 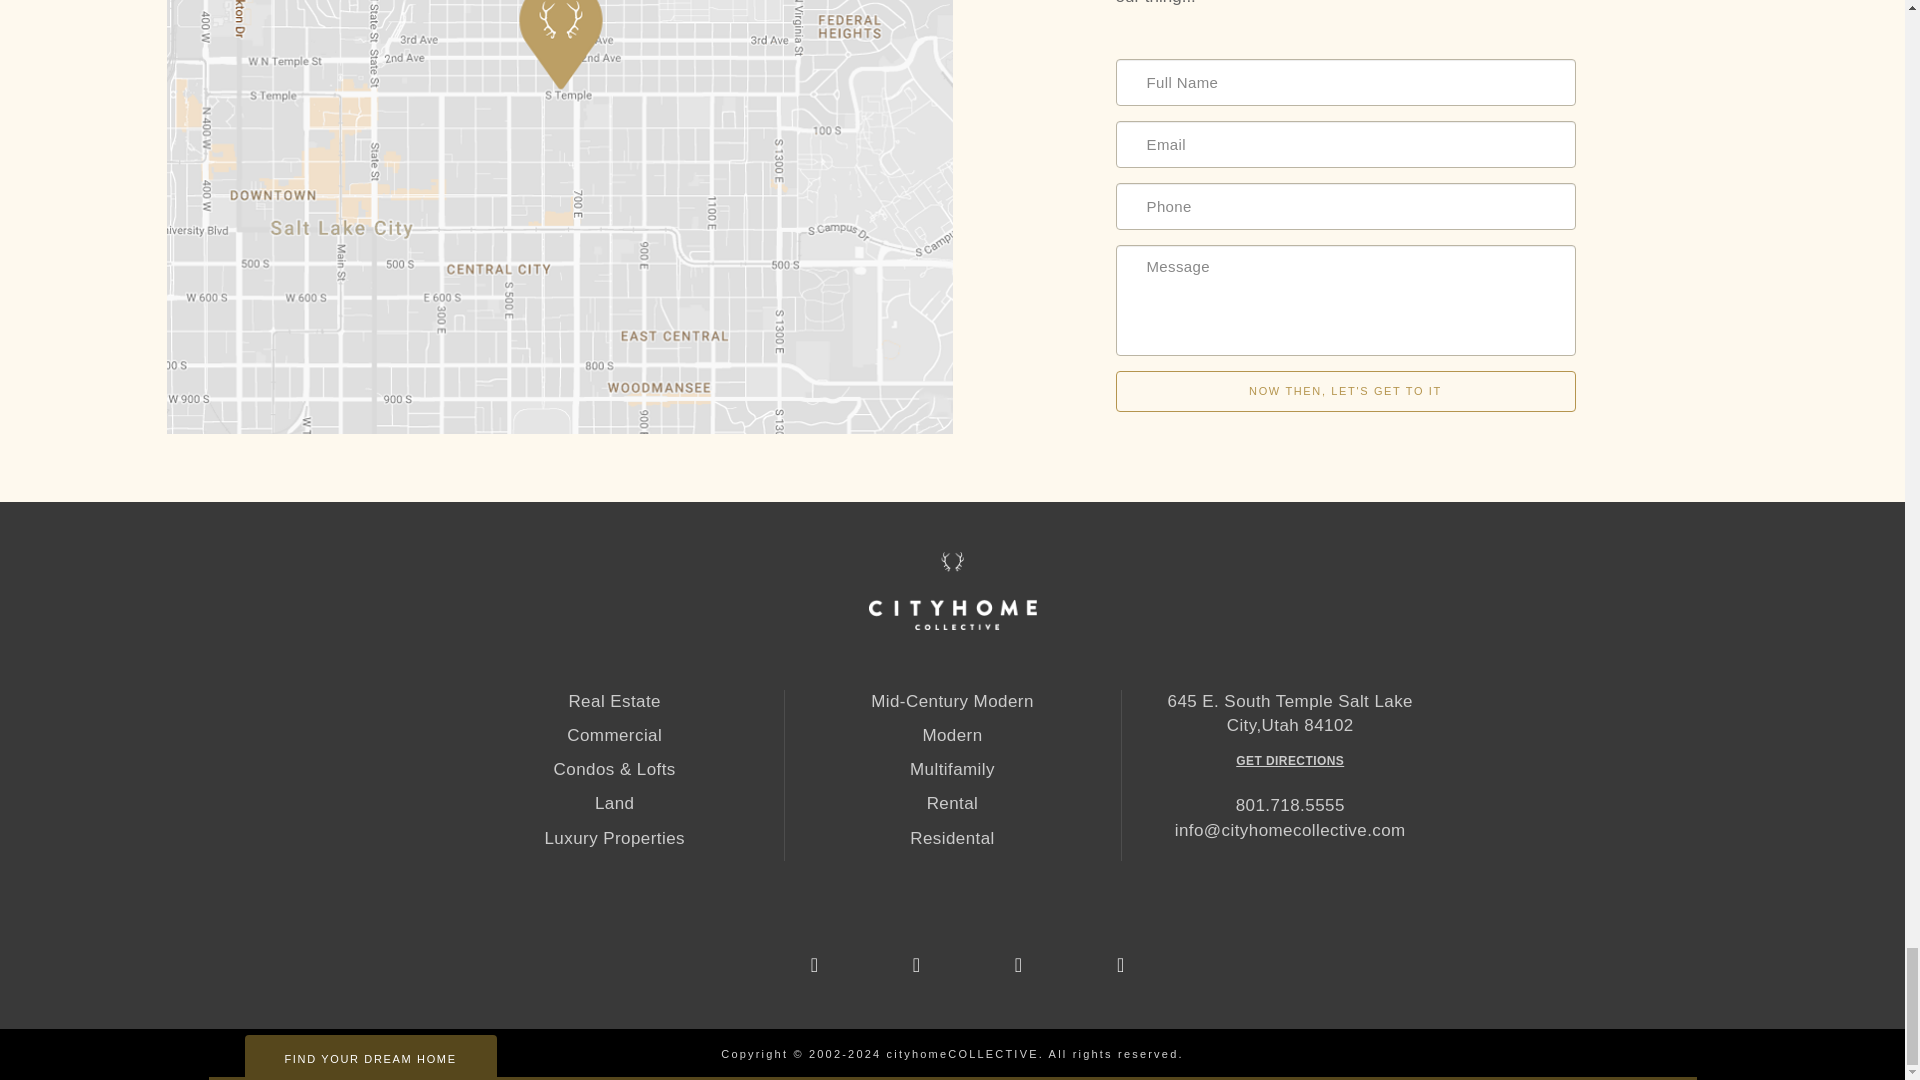 I want to click on Land, so click(x=615, y=804).